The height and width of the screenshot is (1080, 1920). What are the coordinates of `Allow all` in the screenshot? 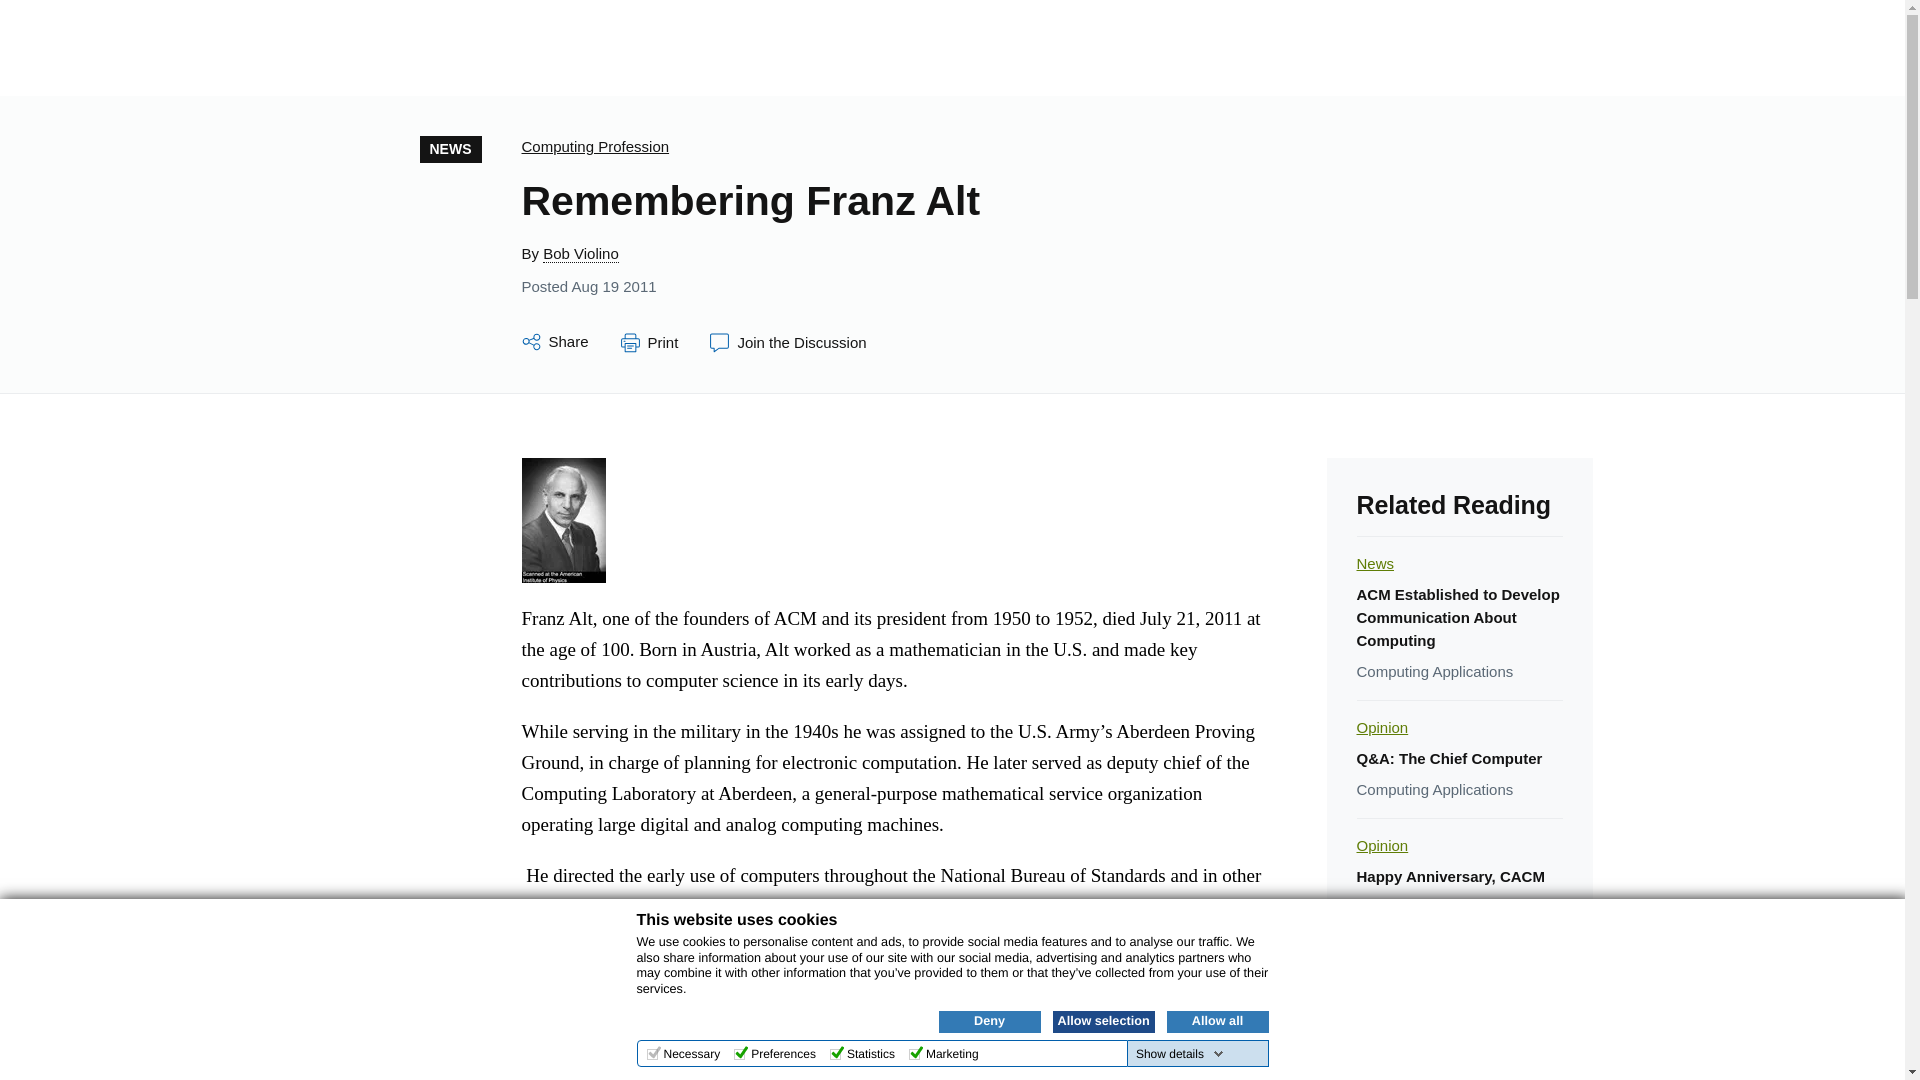 It's located at (1216, 1021).